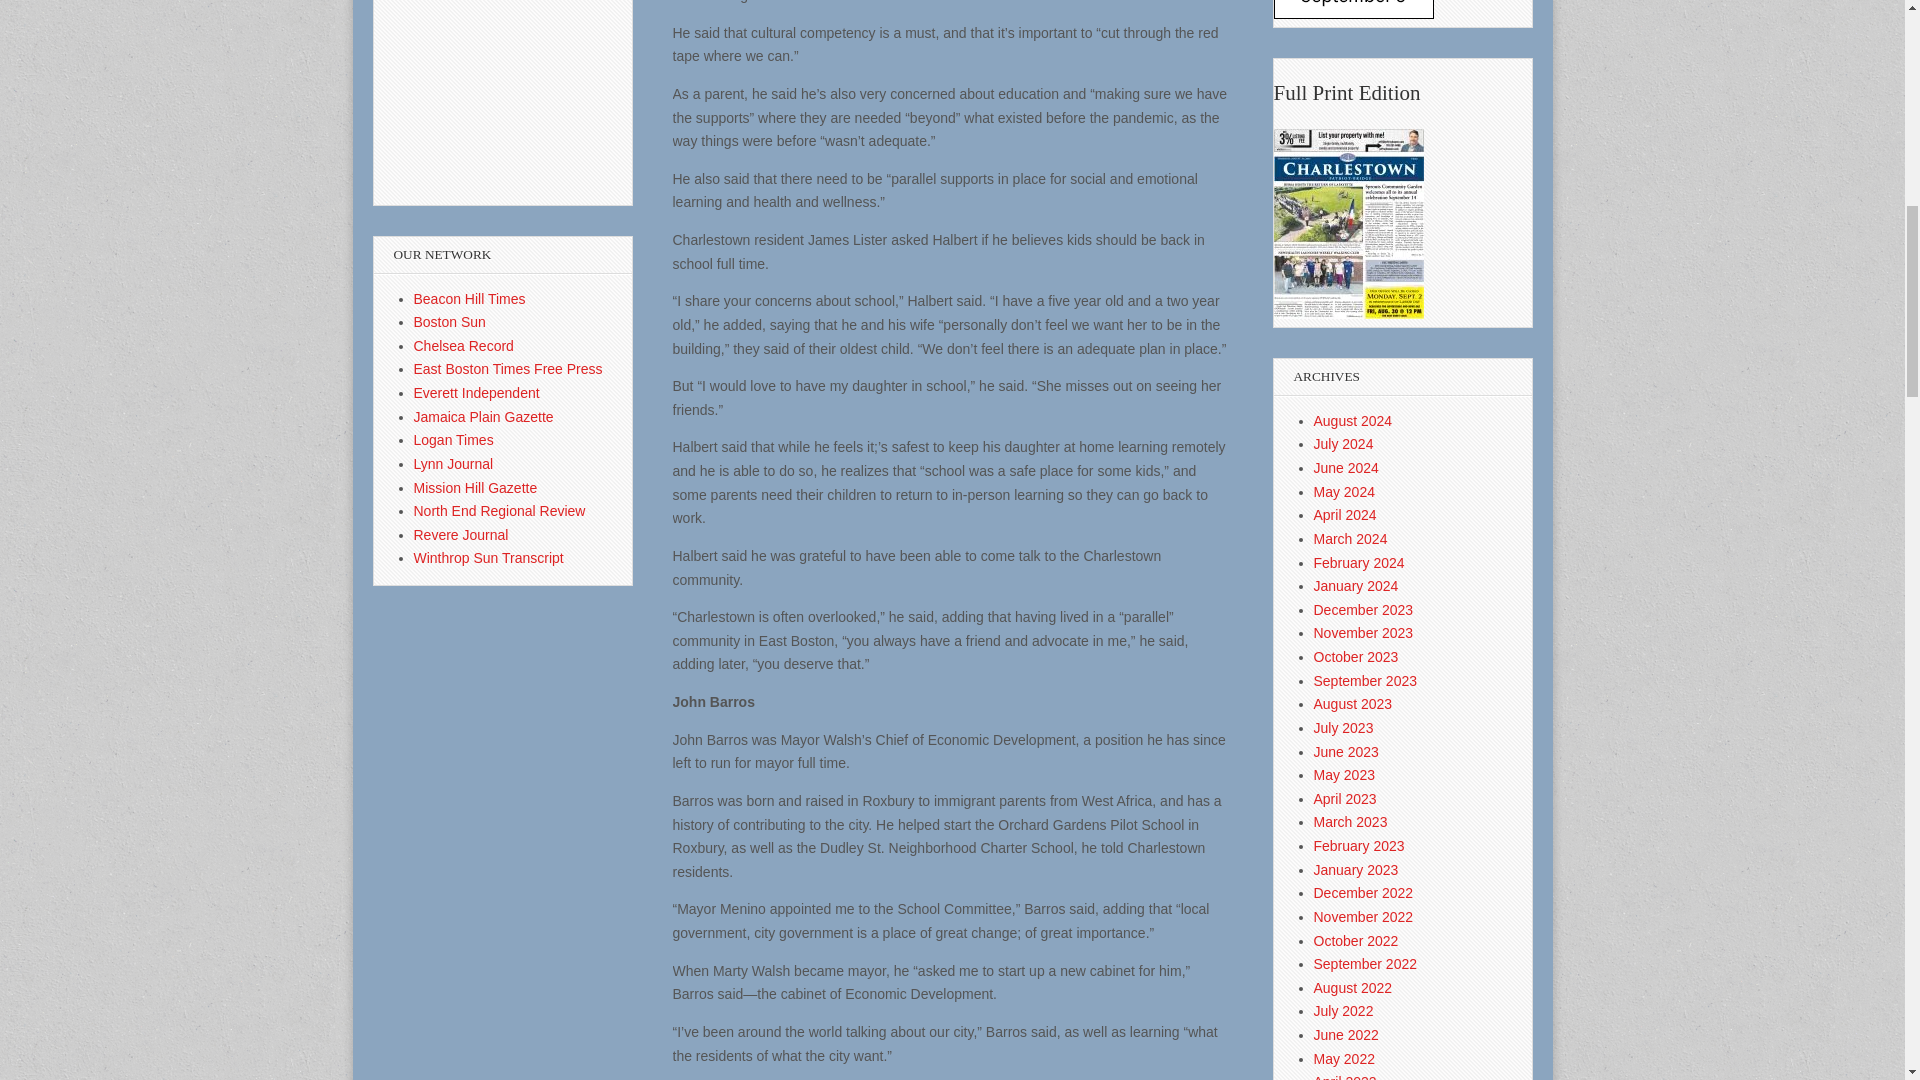 The height and width of the screenshot is (1080, 1920). What do you see at coordinates (461, 535) in the screenshot?
I see `Revere Journal` at bounding box center [461, 535].